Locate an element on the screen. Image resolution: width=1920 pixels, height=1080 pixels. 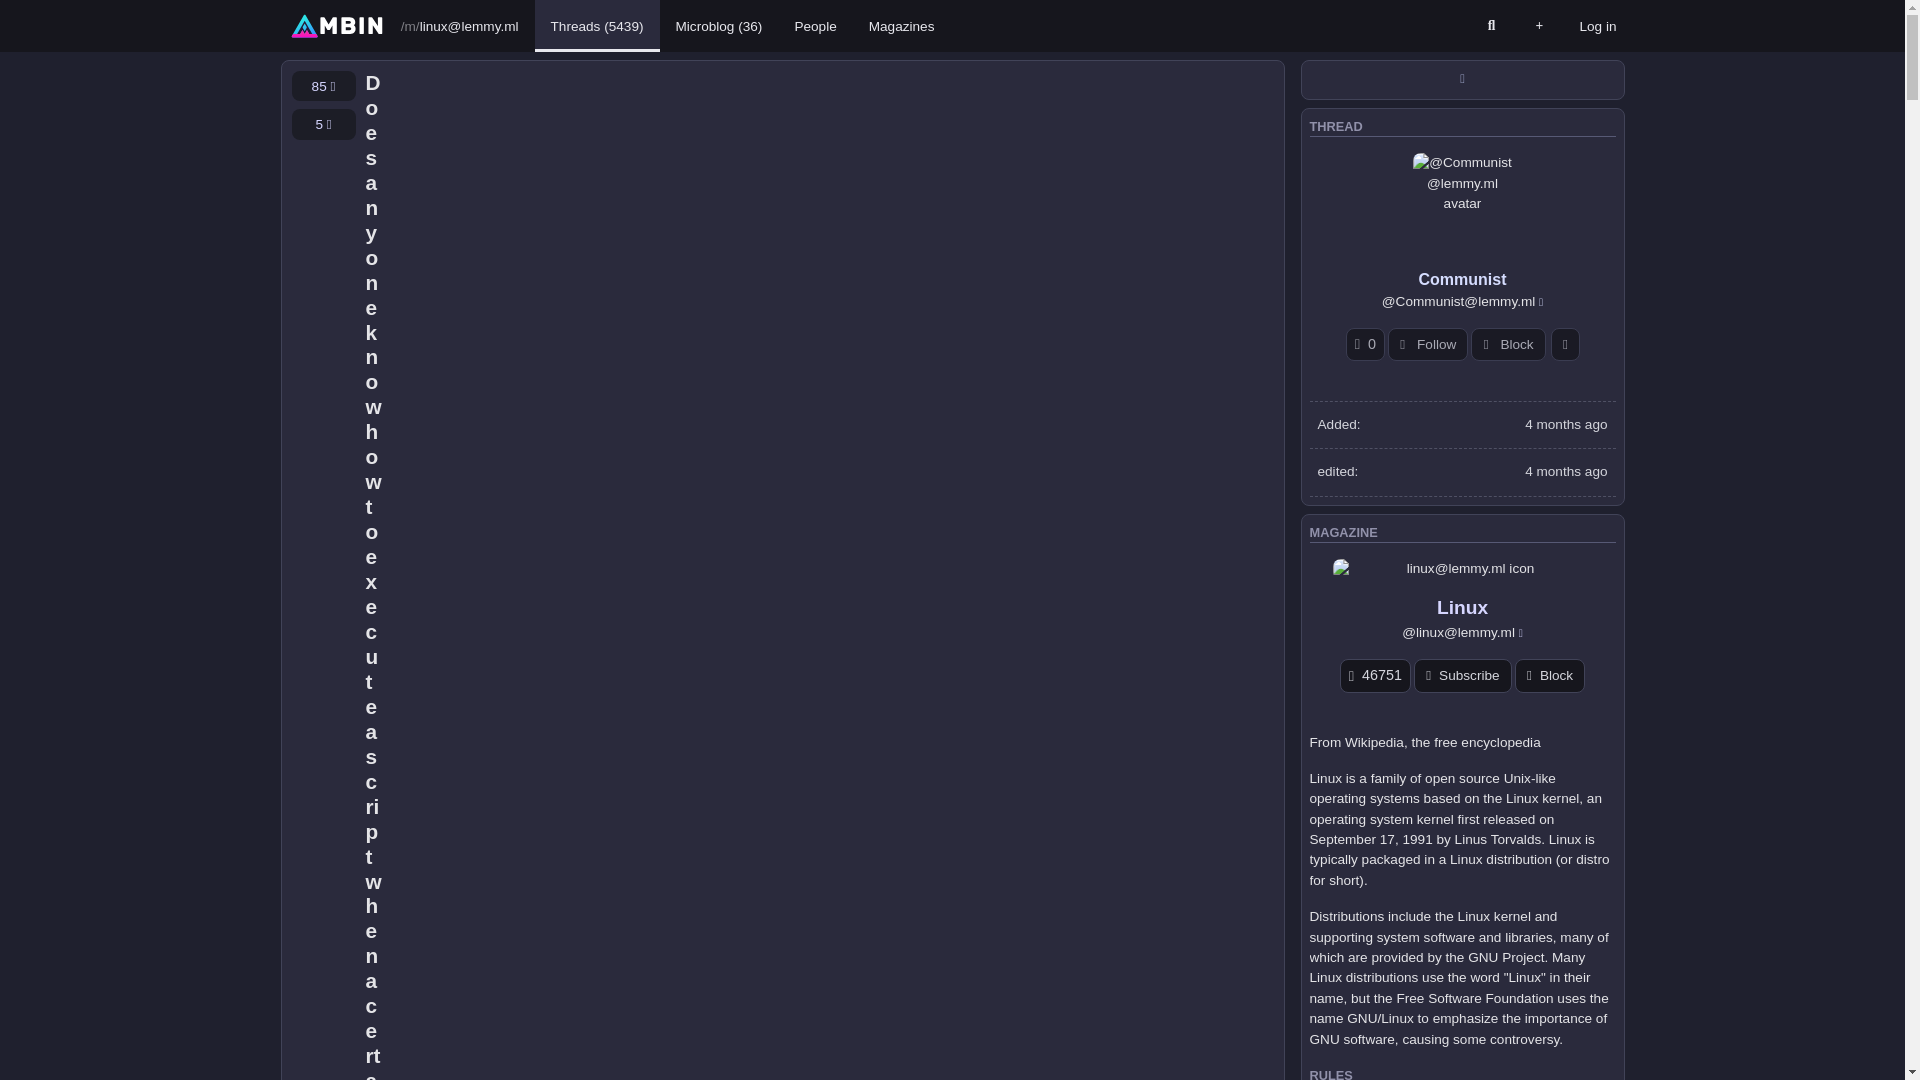
Search is located at coordinates (1490, 26).